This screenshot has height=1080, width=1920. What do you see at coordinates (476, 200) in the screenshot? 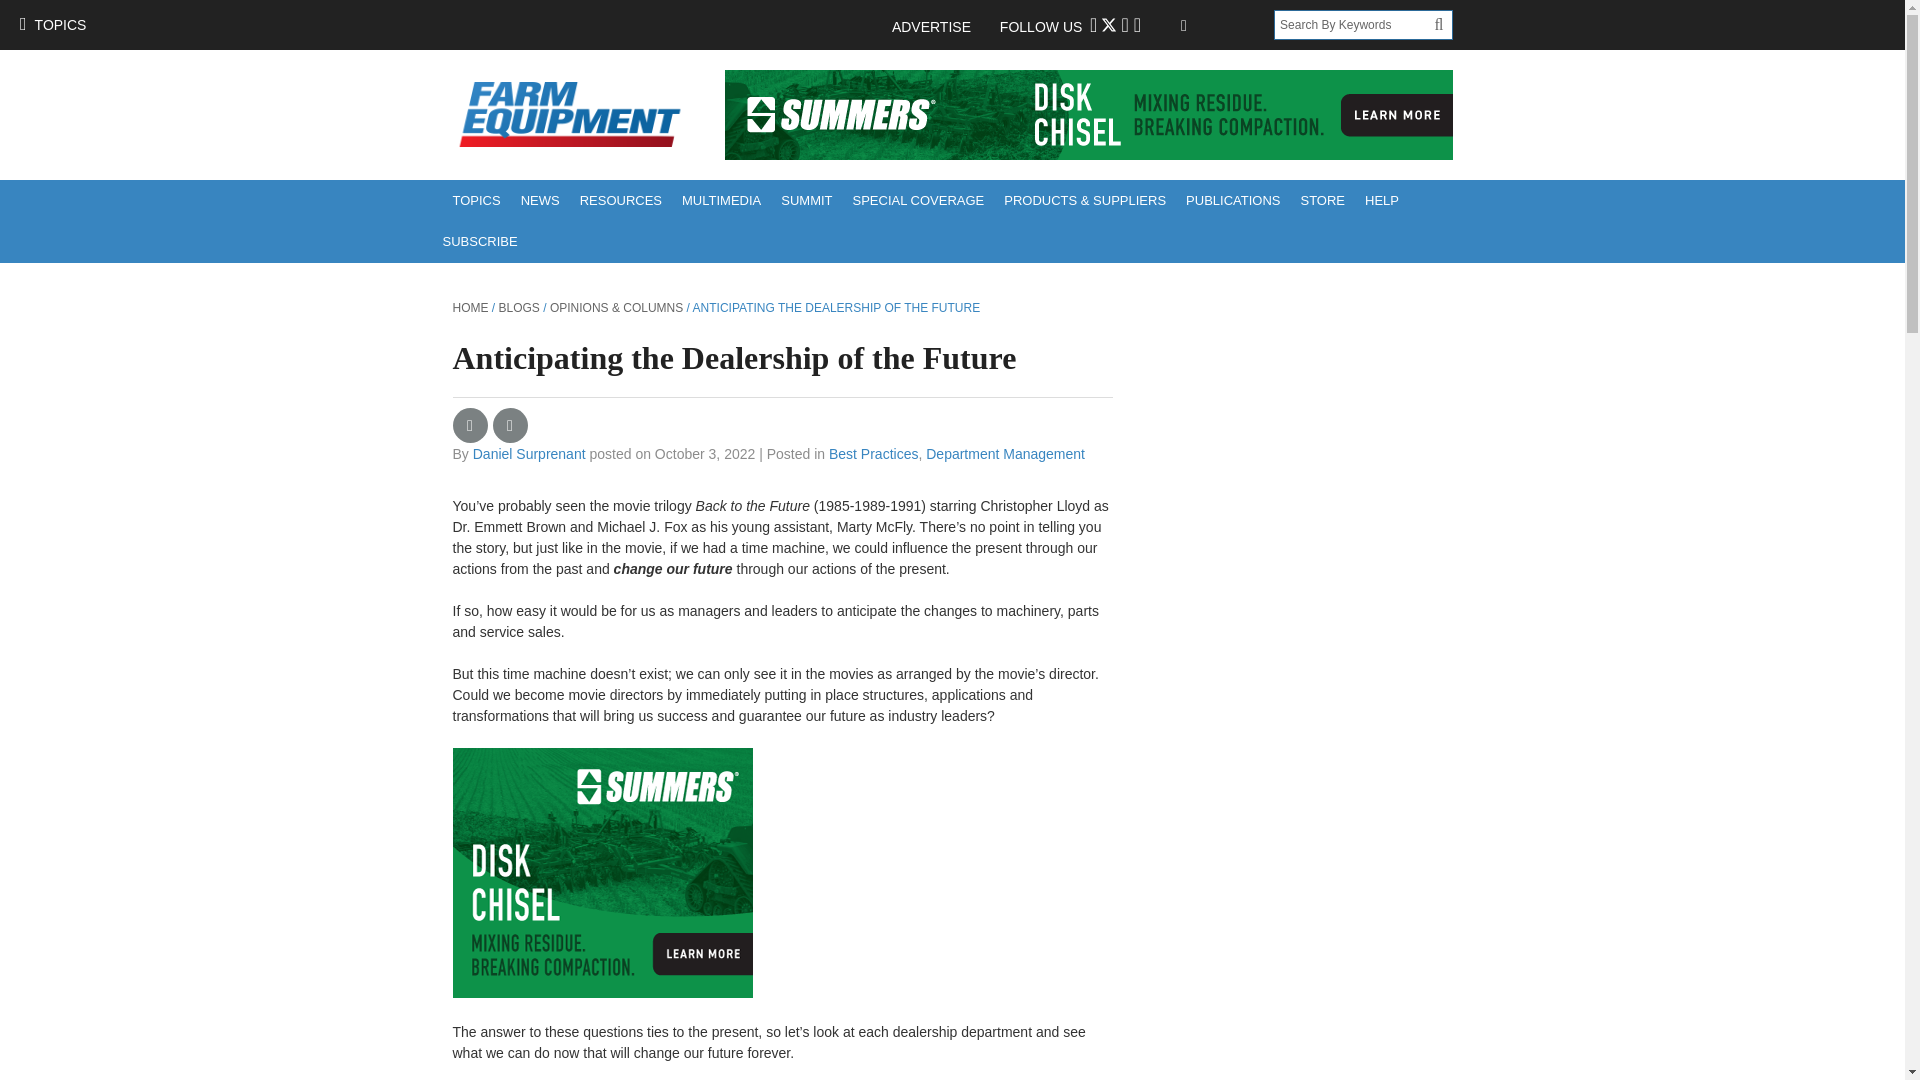
I see `TOPICS` at bounding box center [476, 200].